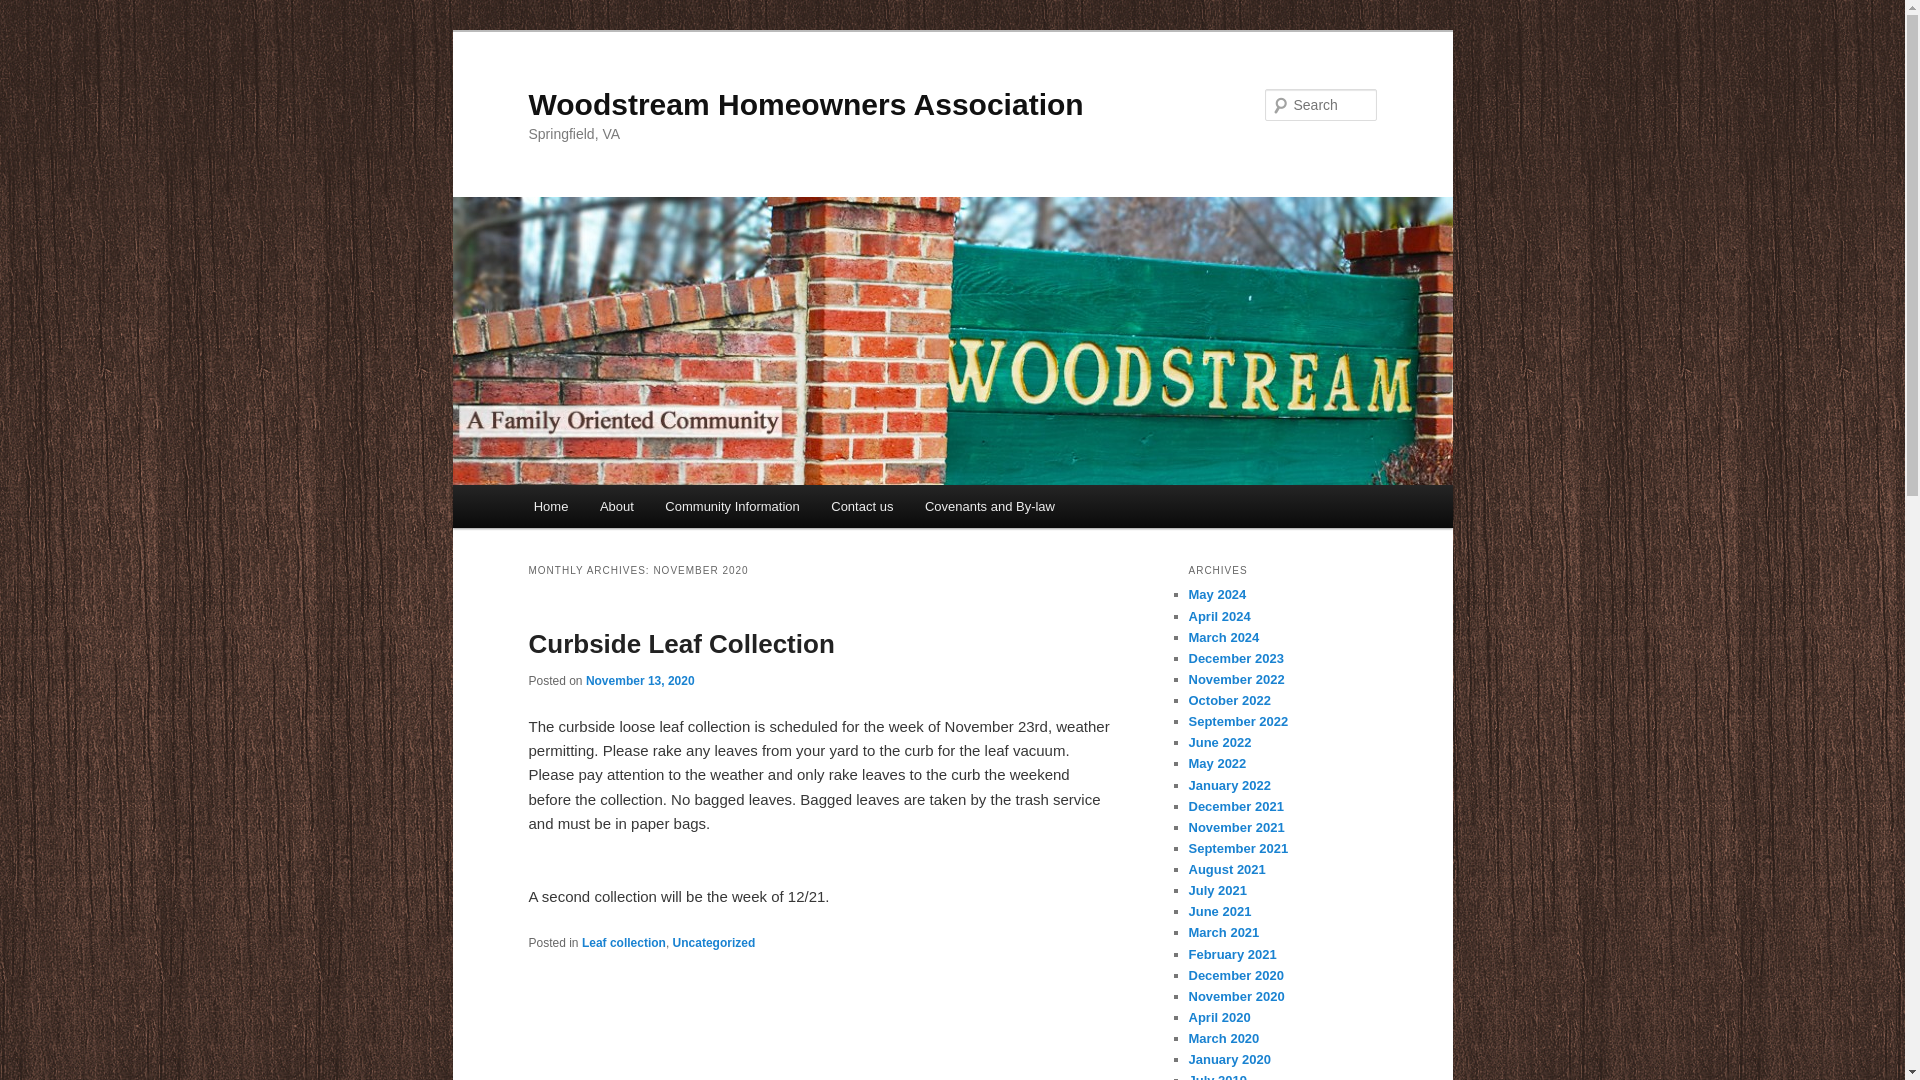 This screenshot has width=1920, height=1080. What do you see at coordinates (1235, 658) in the screenshot?
I see `December 2023` at bounding box center [1235, 658].